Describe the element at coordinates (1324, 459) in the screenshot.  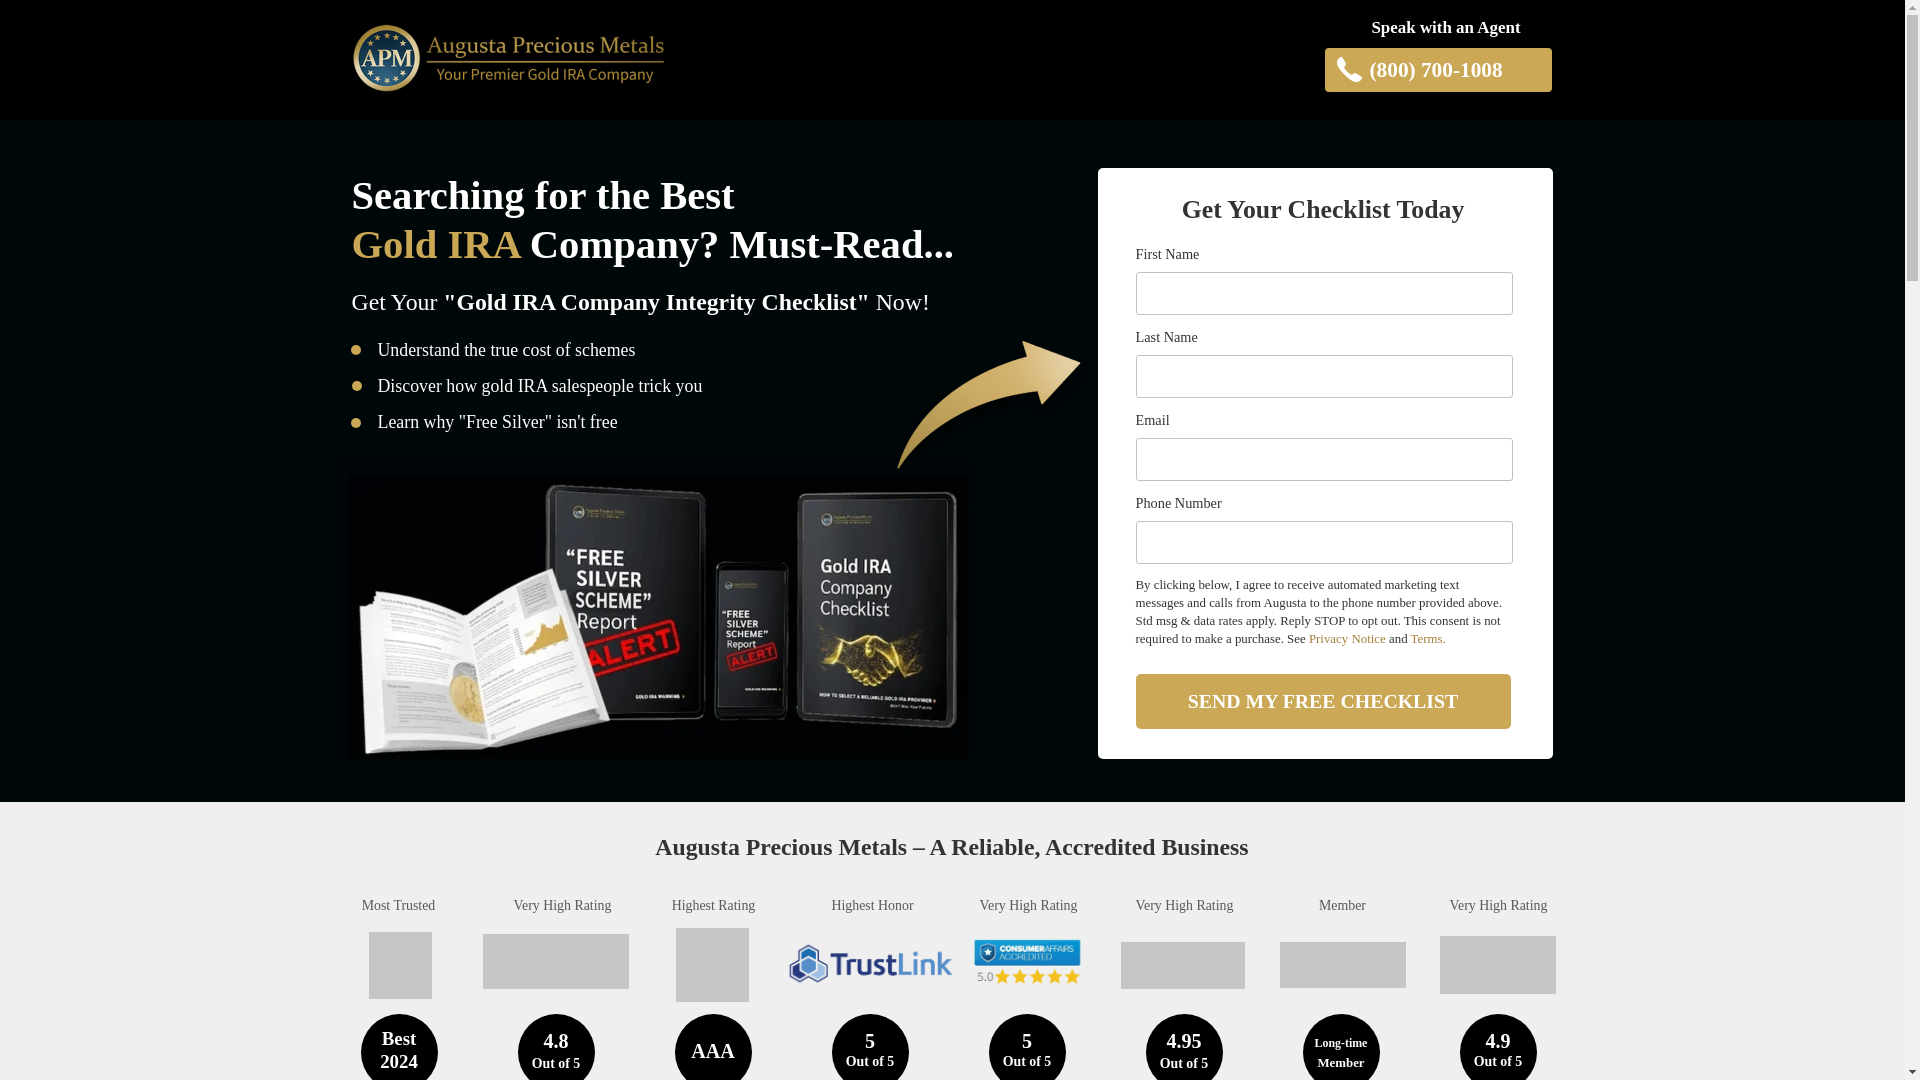
I see `Email` at that location.